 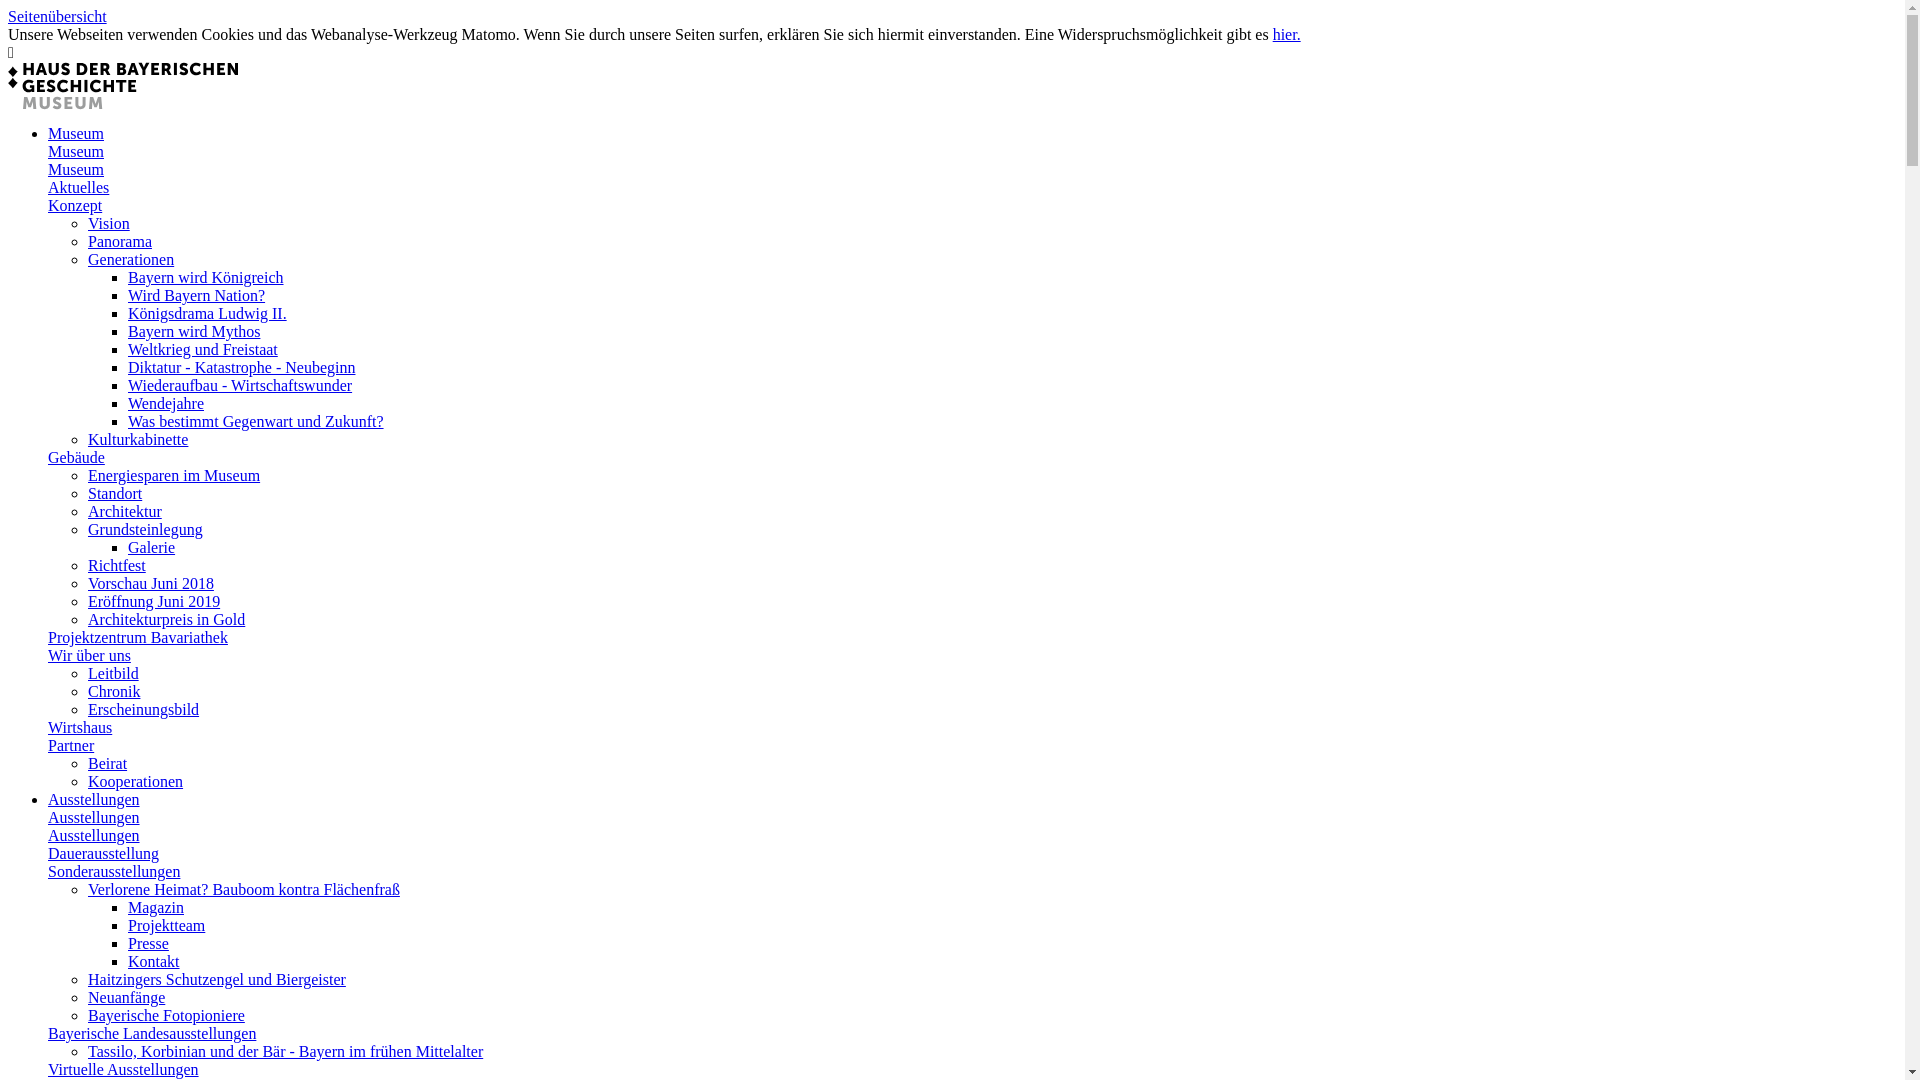 I want to click on Museum, so click(x=76, y=170).